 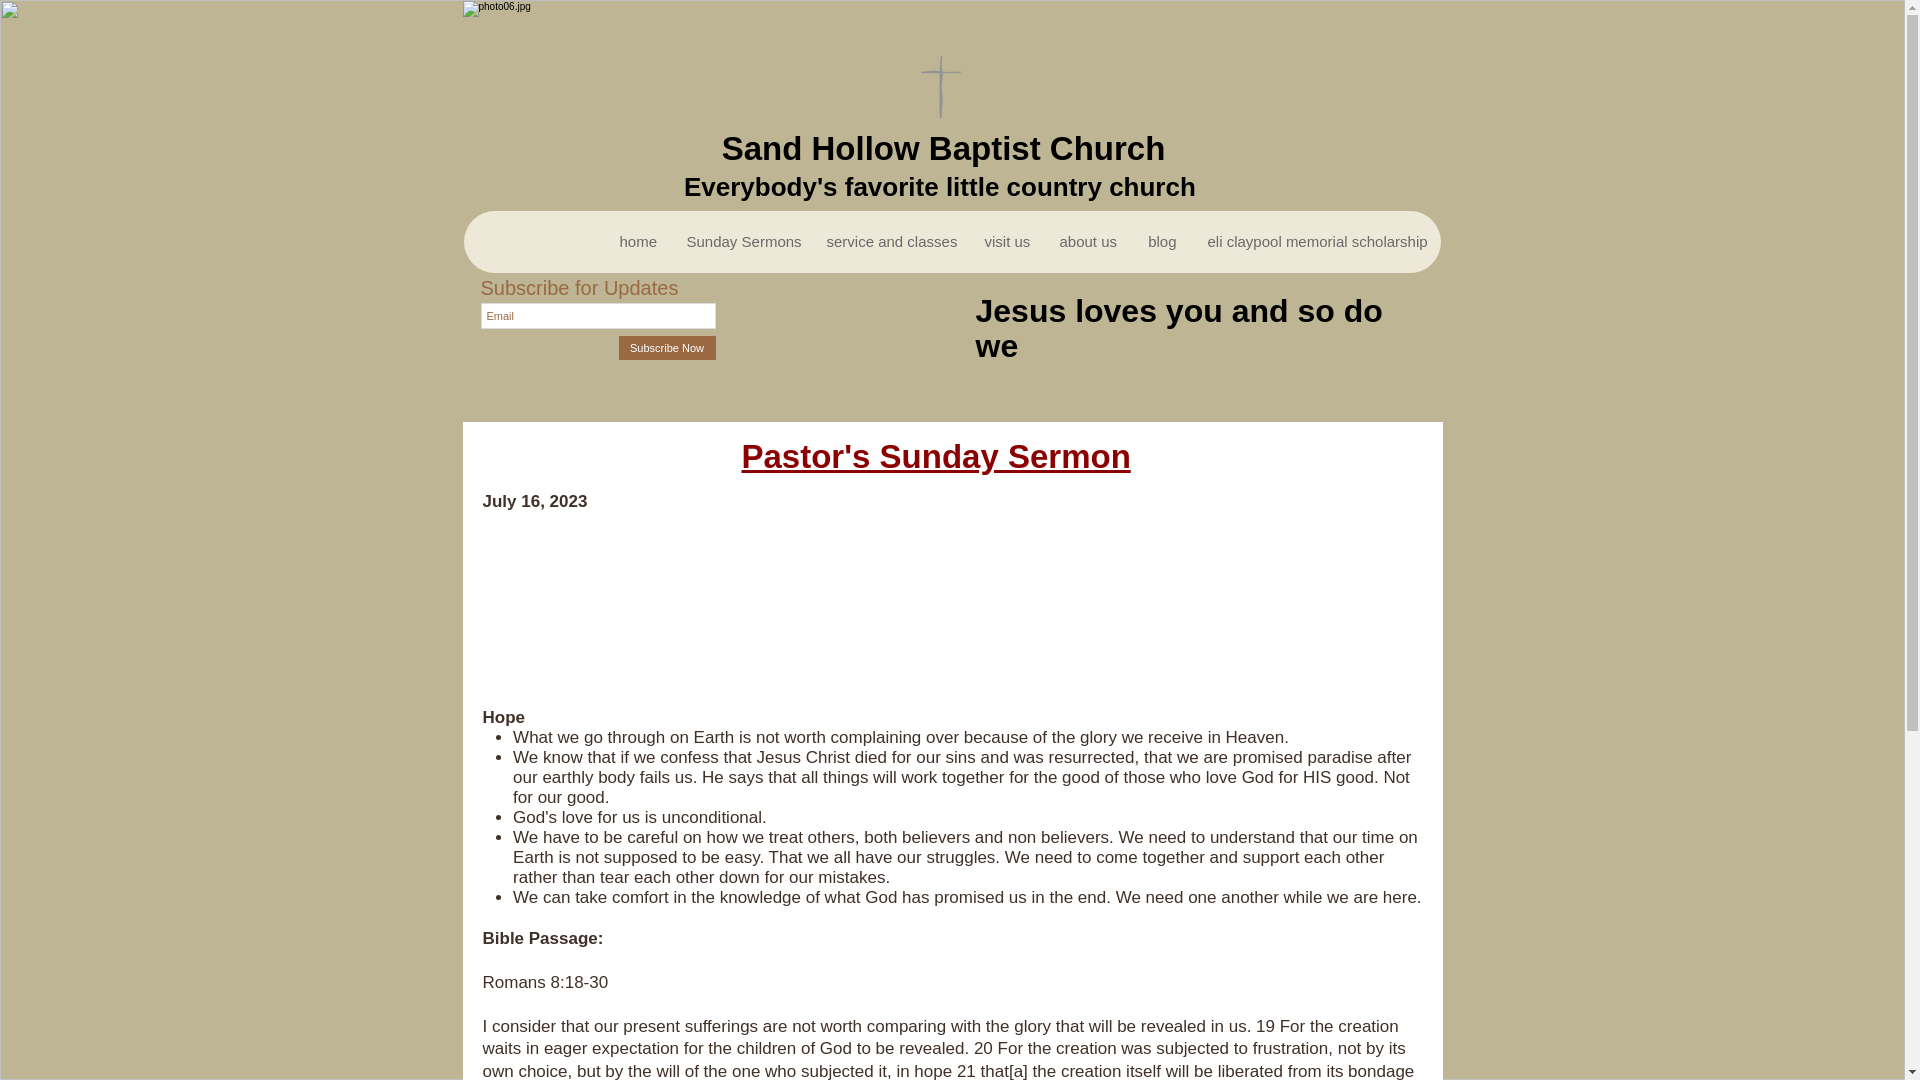 What do you see at coordinates (1162, 242) in the screenshot?
I see `blog` at bounding box center [1162, 242].